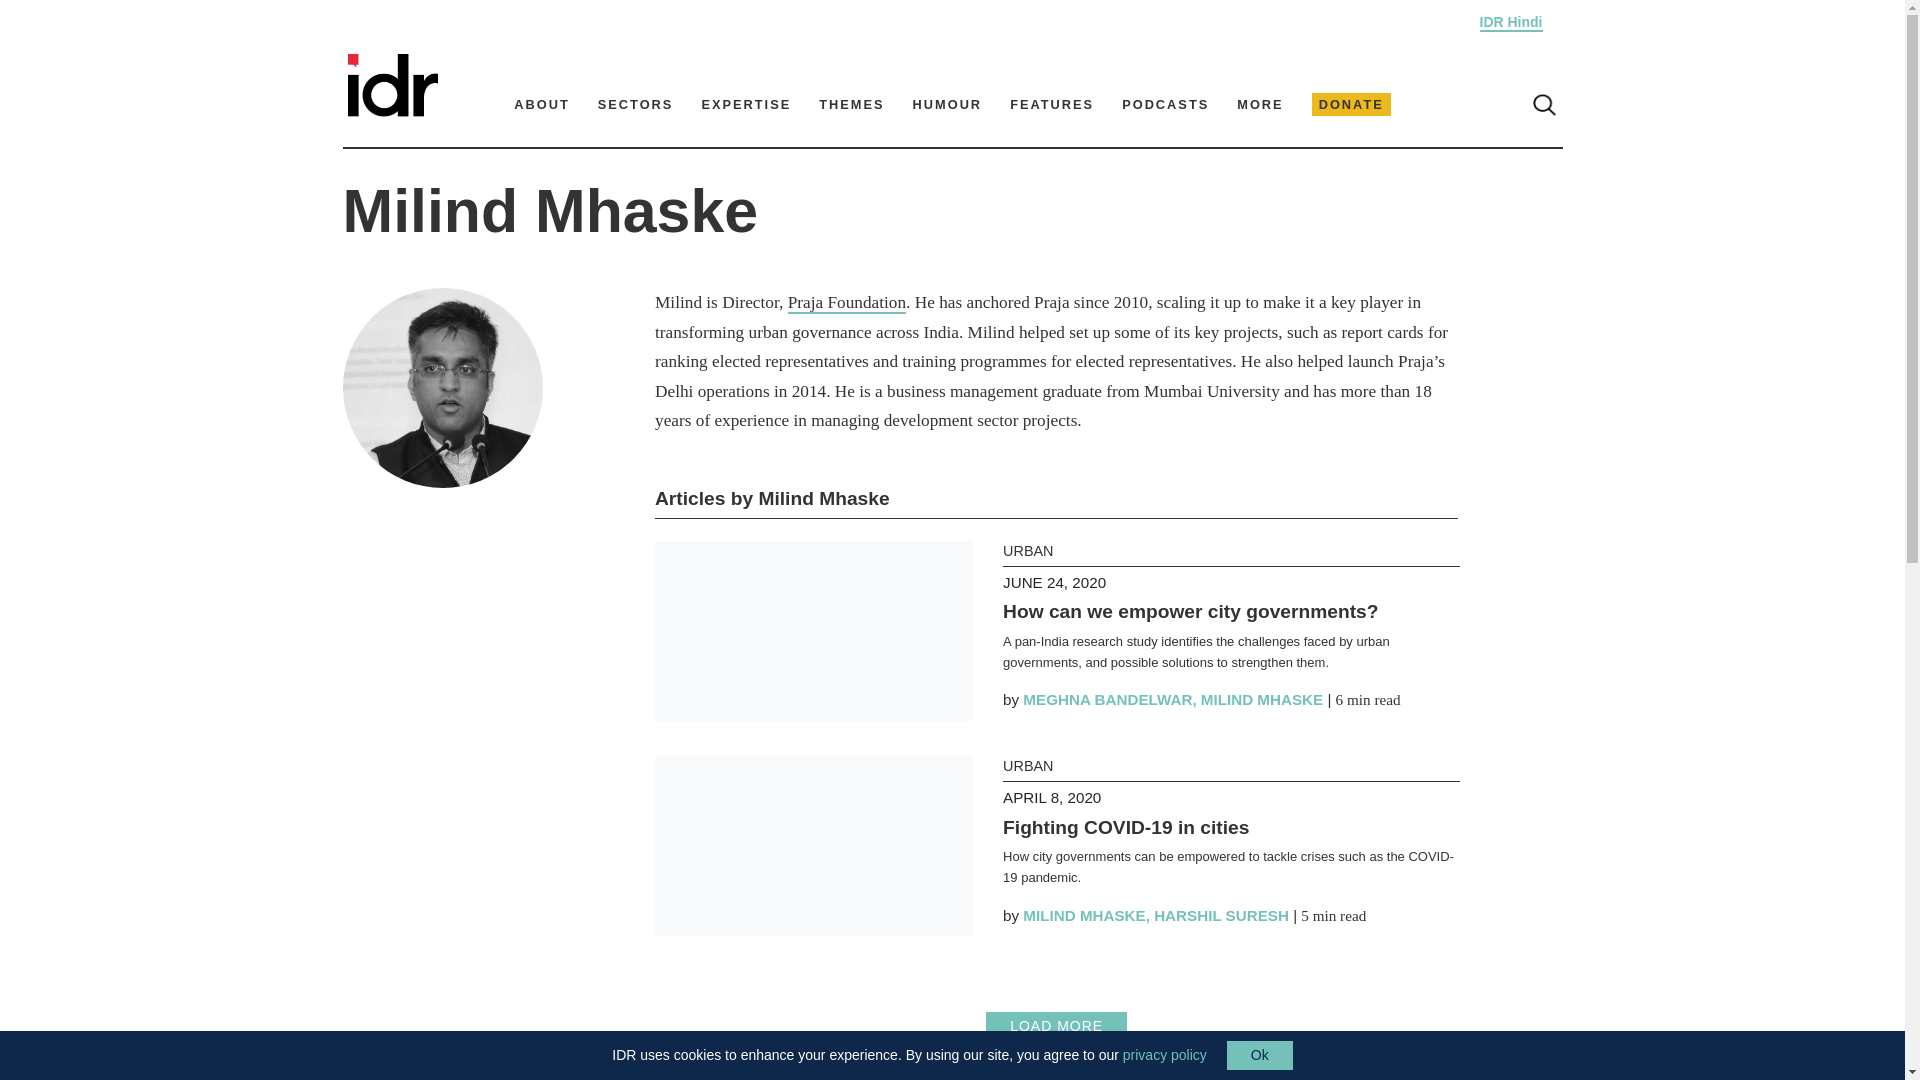 The height and width of the screenshot is (1080, 1920). What do you see at coordinates (1512, 23) in the screenshot?
I see `IDR Hindi` at bounding box center [1512, 23].